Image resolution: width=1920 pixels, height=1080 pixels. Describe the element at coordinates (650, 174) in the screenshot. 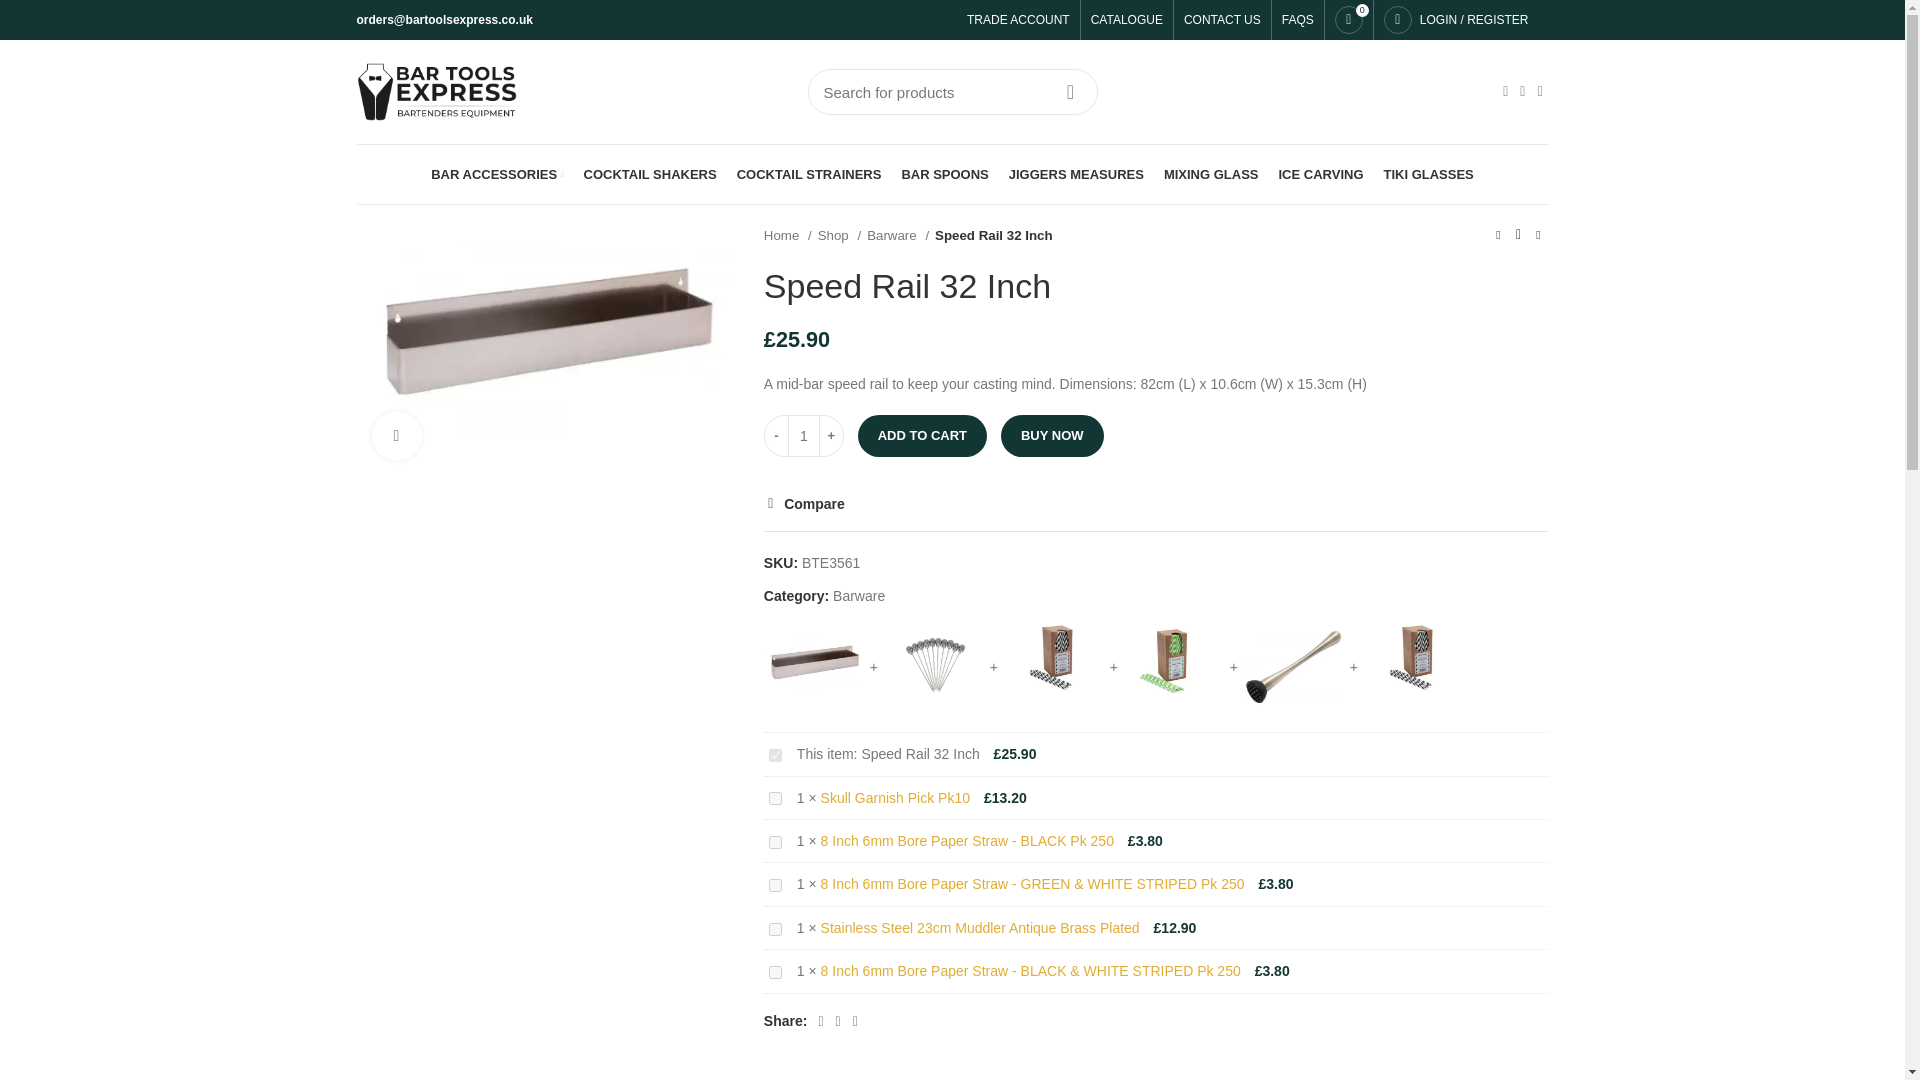

I see `COCKTAIL SHAKERS` at that location.